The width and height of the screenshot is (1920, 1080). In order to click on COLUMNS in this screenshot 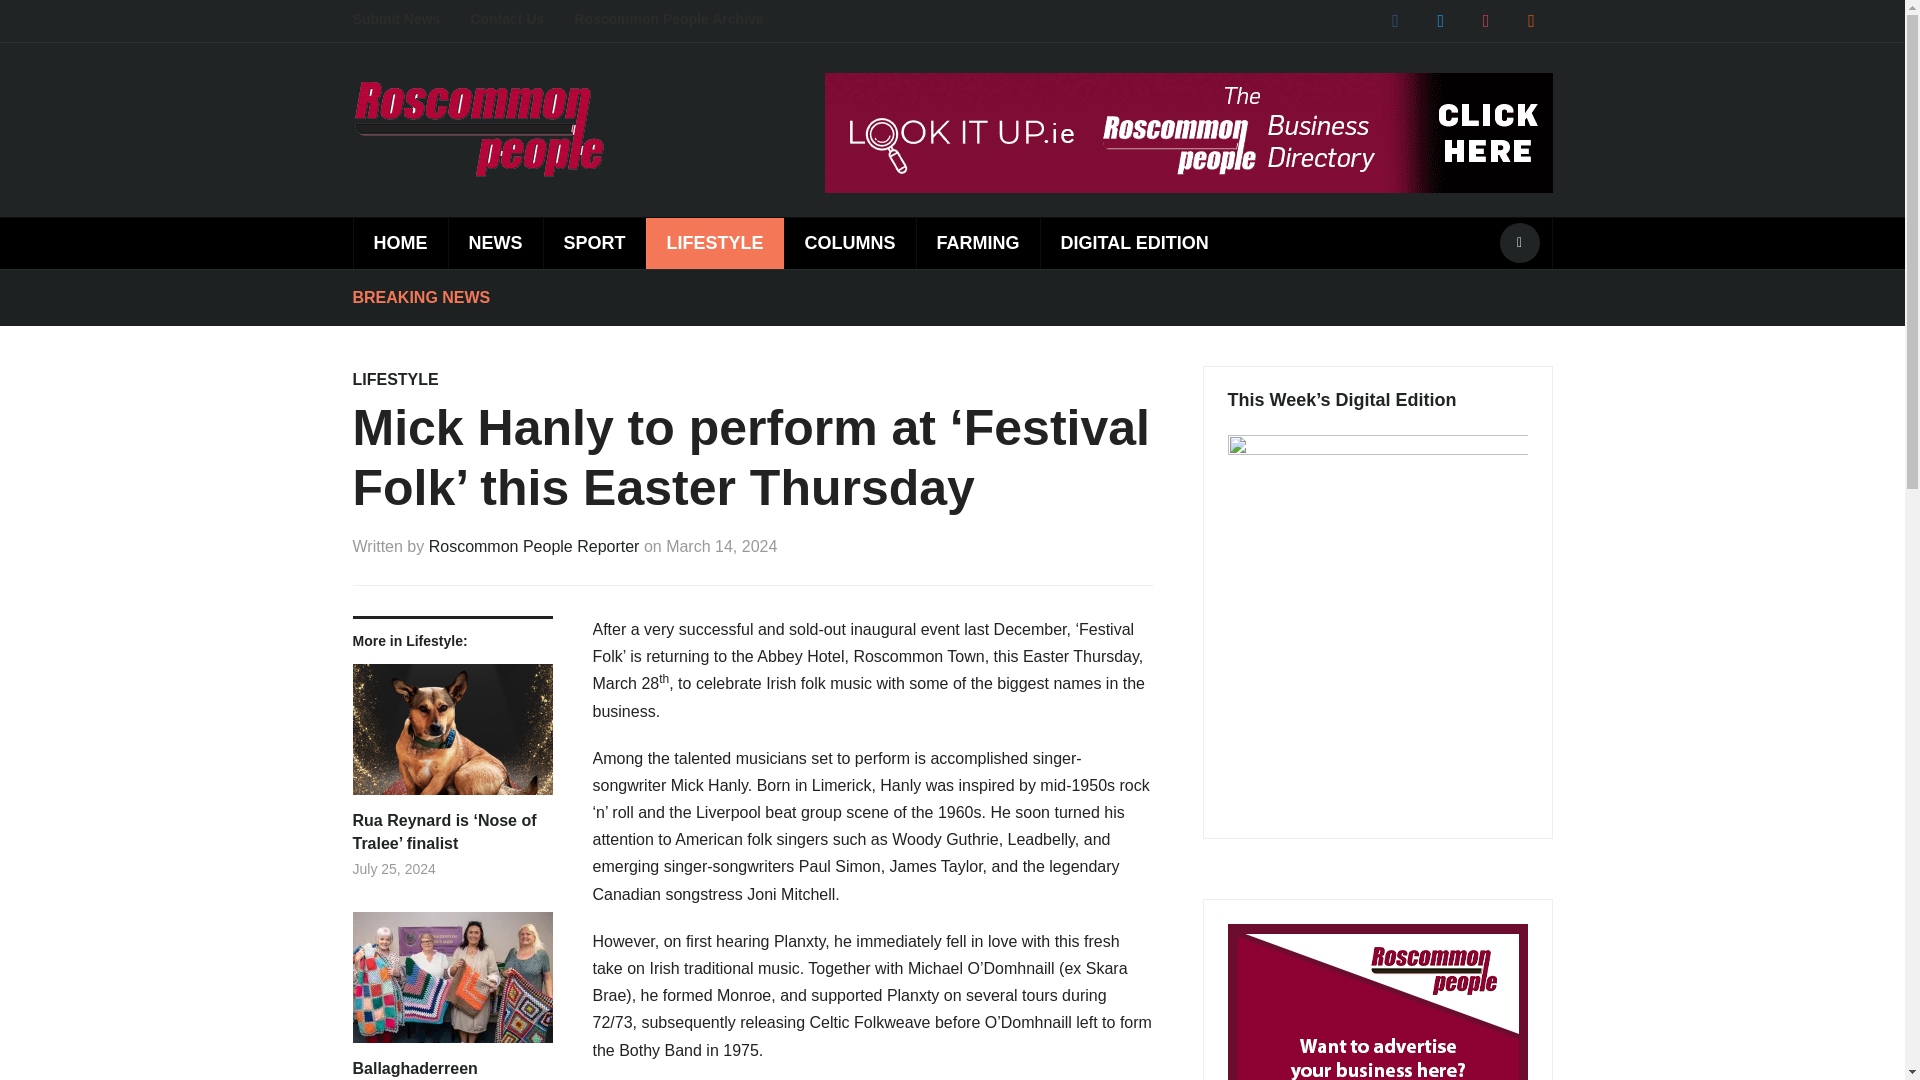, I will do `click(849, 243)`.